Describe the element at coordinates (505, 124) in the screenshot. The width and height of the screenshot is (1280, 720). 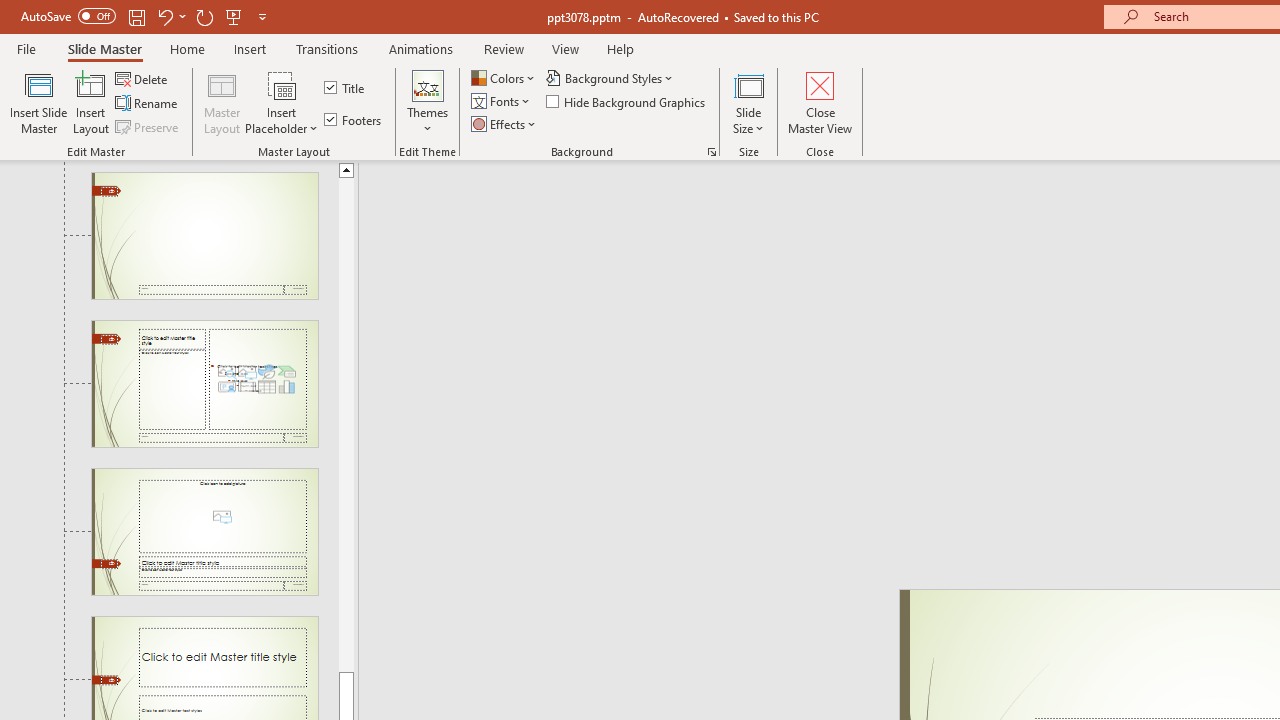
I see `Effects` at that location.